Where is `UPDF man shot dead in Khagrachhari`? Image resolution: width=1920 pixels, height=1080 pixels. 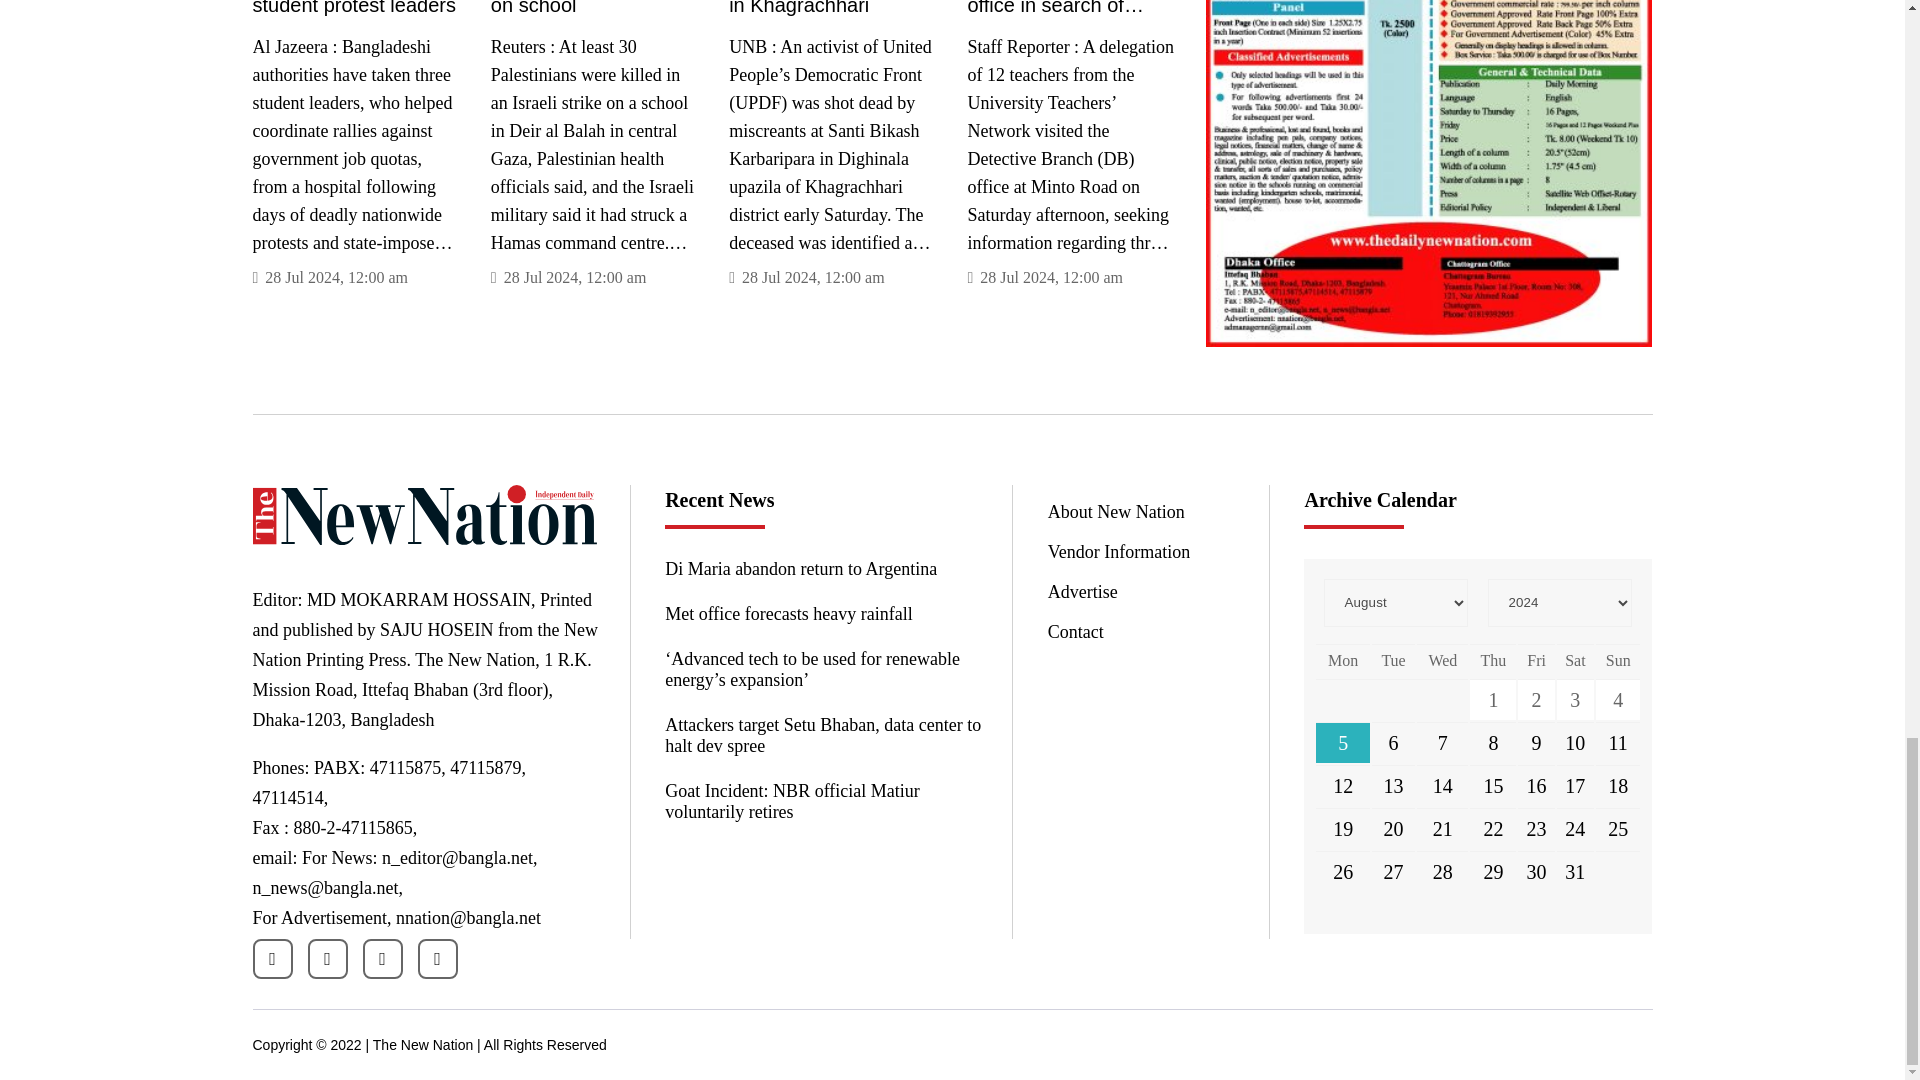
UPDF man shot dead in Khagrachhari is located at coordinates (832, 9).